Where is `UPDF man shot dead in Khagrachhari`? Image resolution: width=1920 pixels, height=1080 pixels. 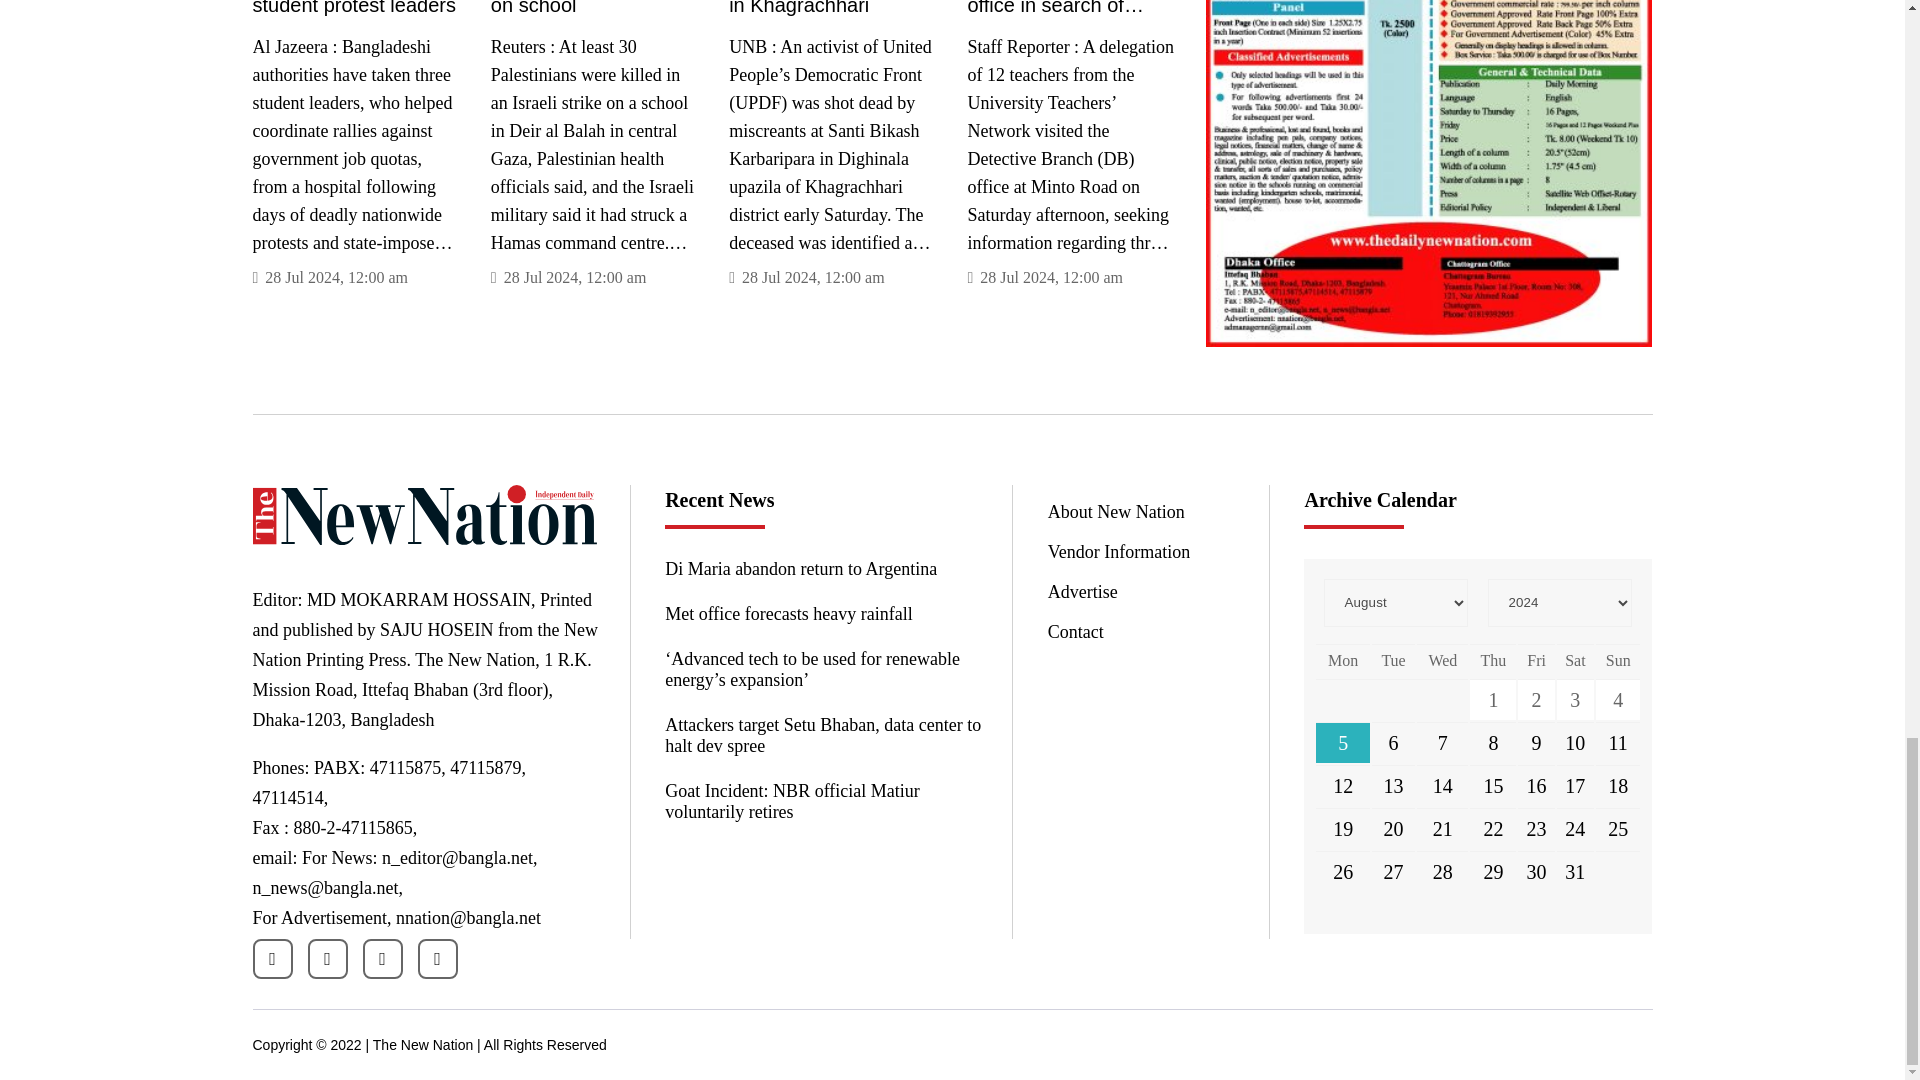
UPDF man shot dead in Khagrachhari is located at coordinates (832, 9).